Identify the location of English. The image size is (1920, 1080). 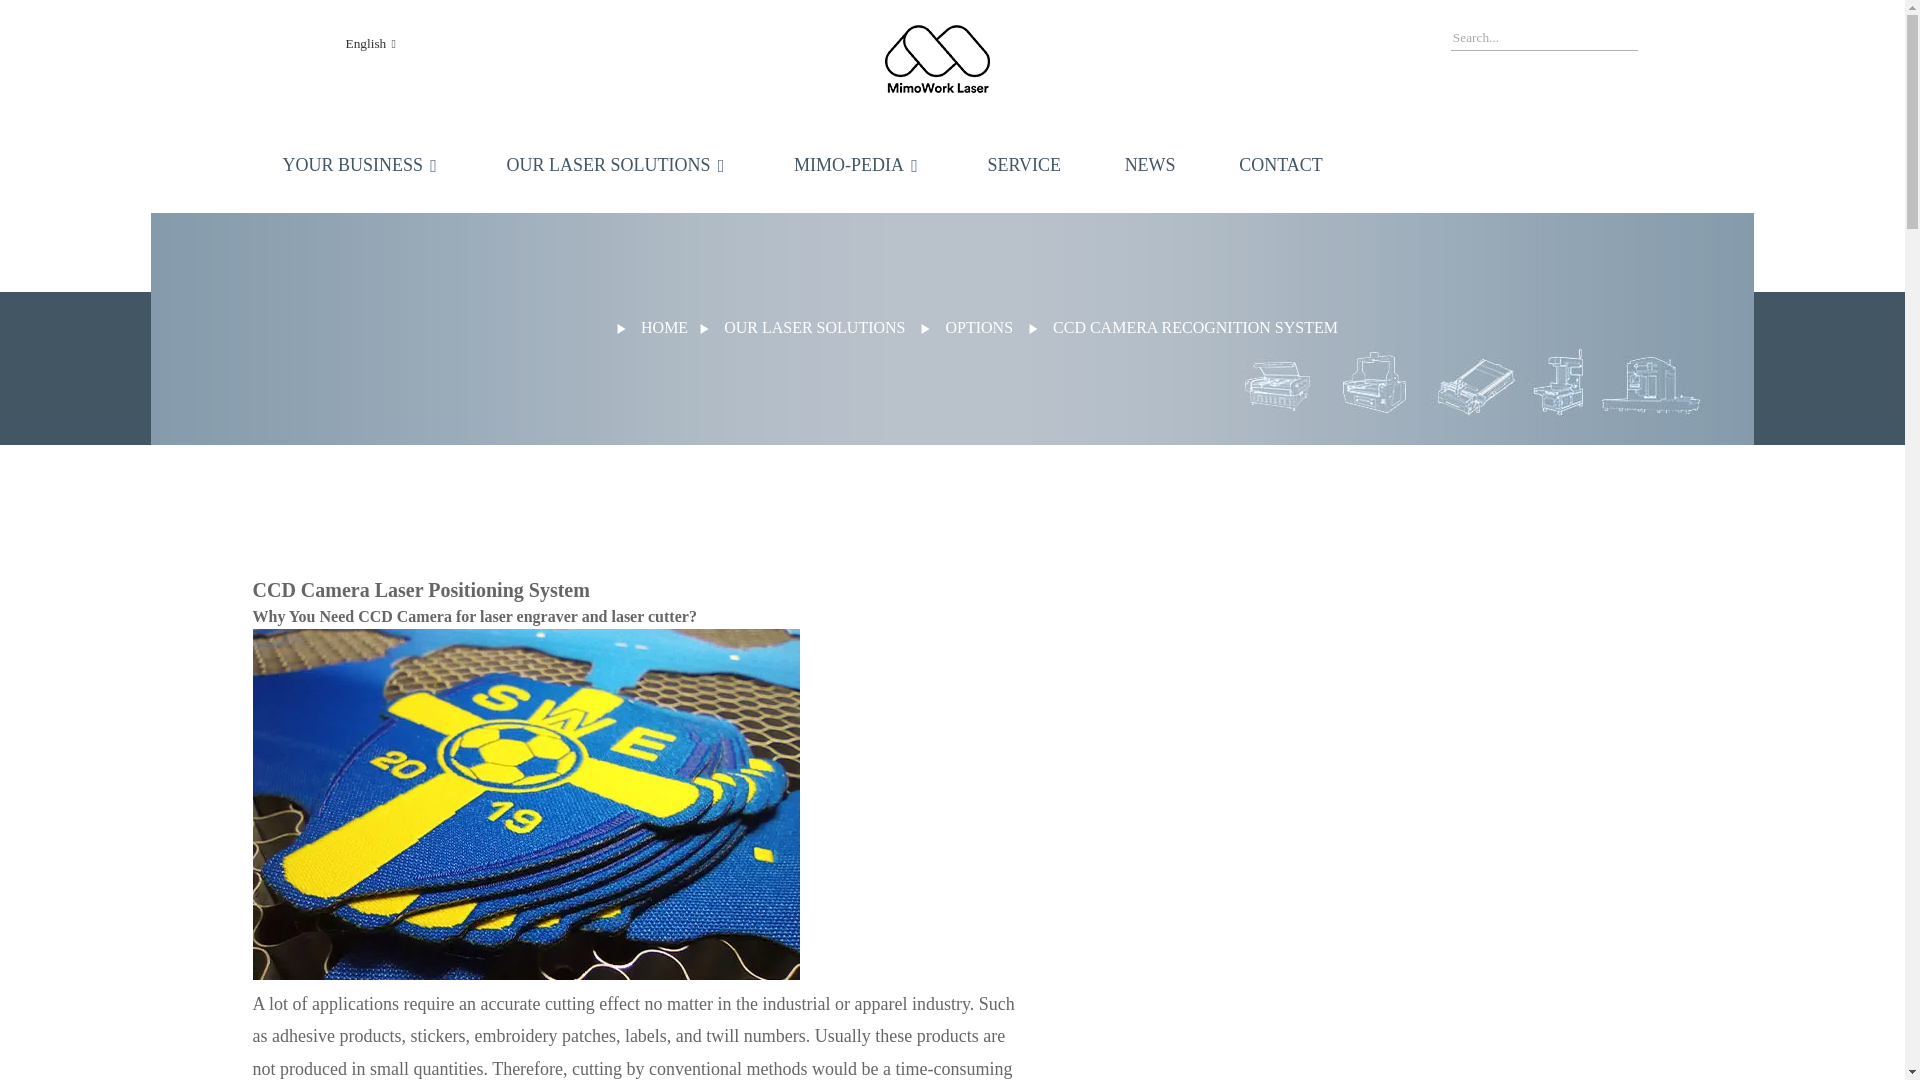
(353, 42).